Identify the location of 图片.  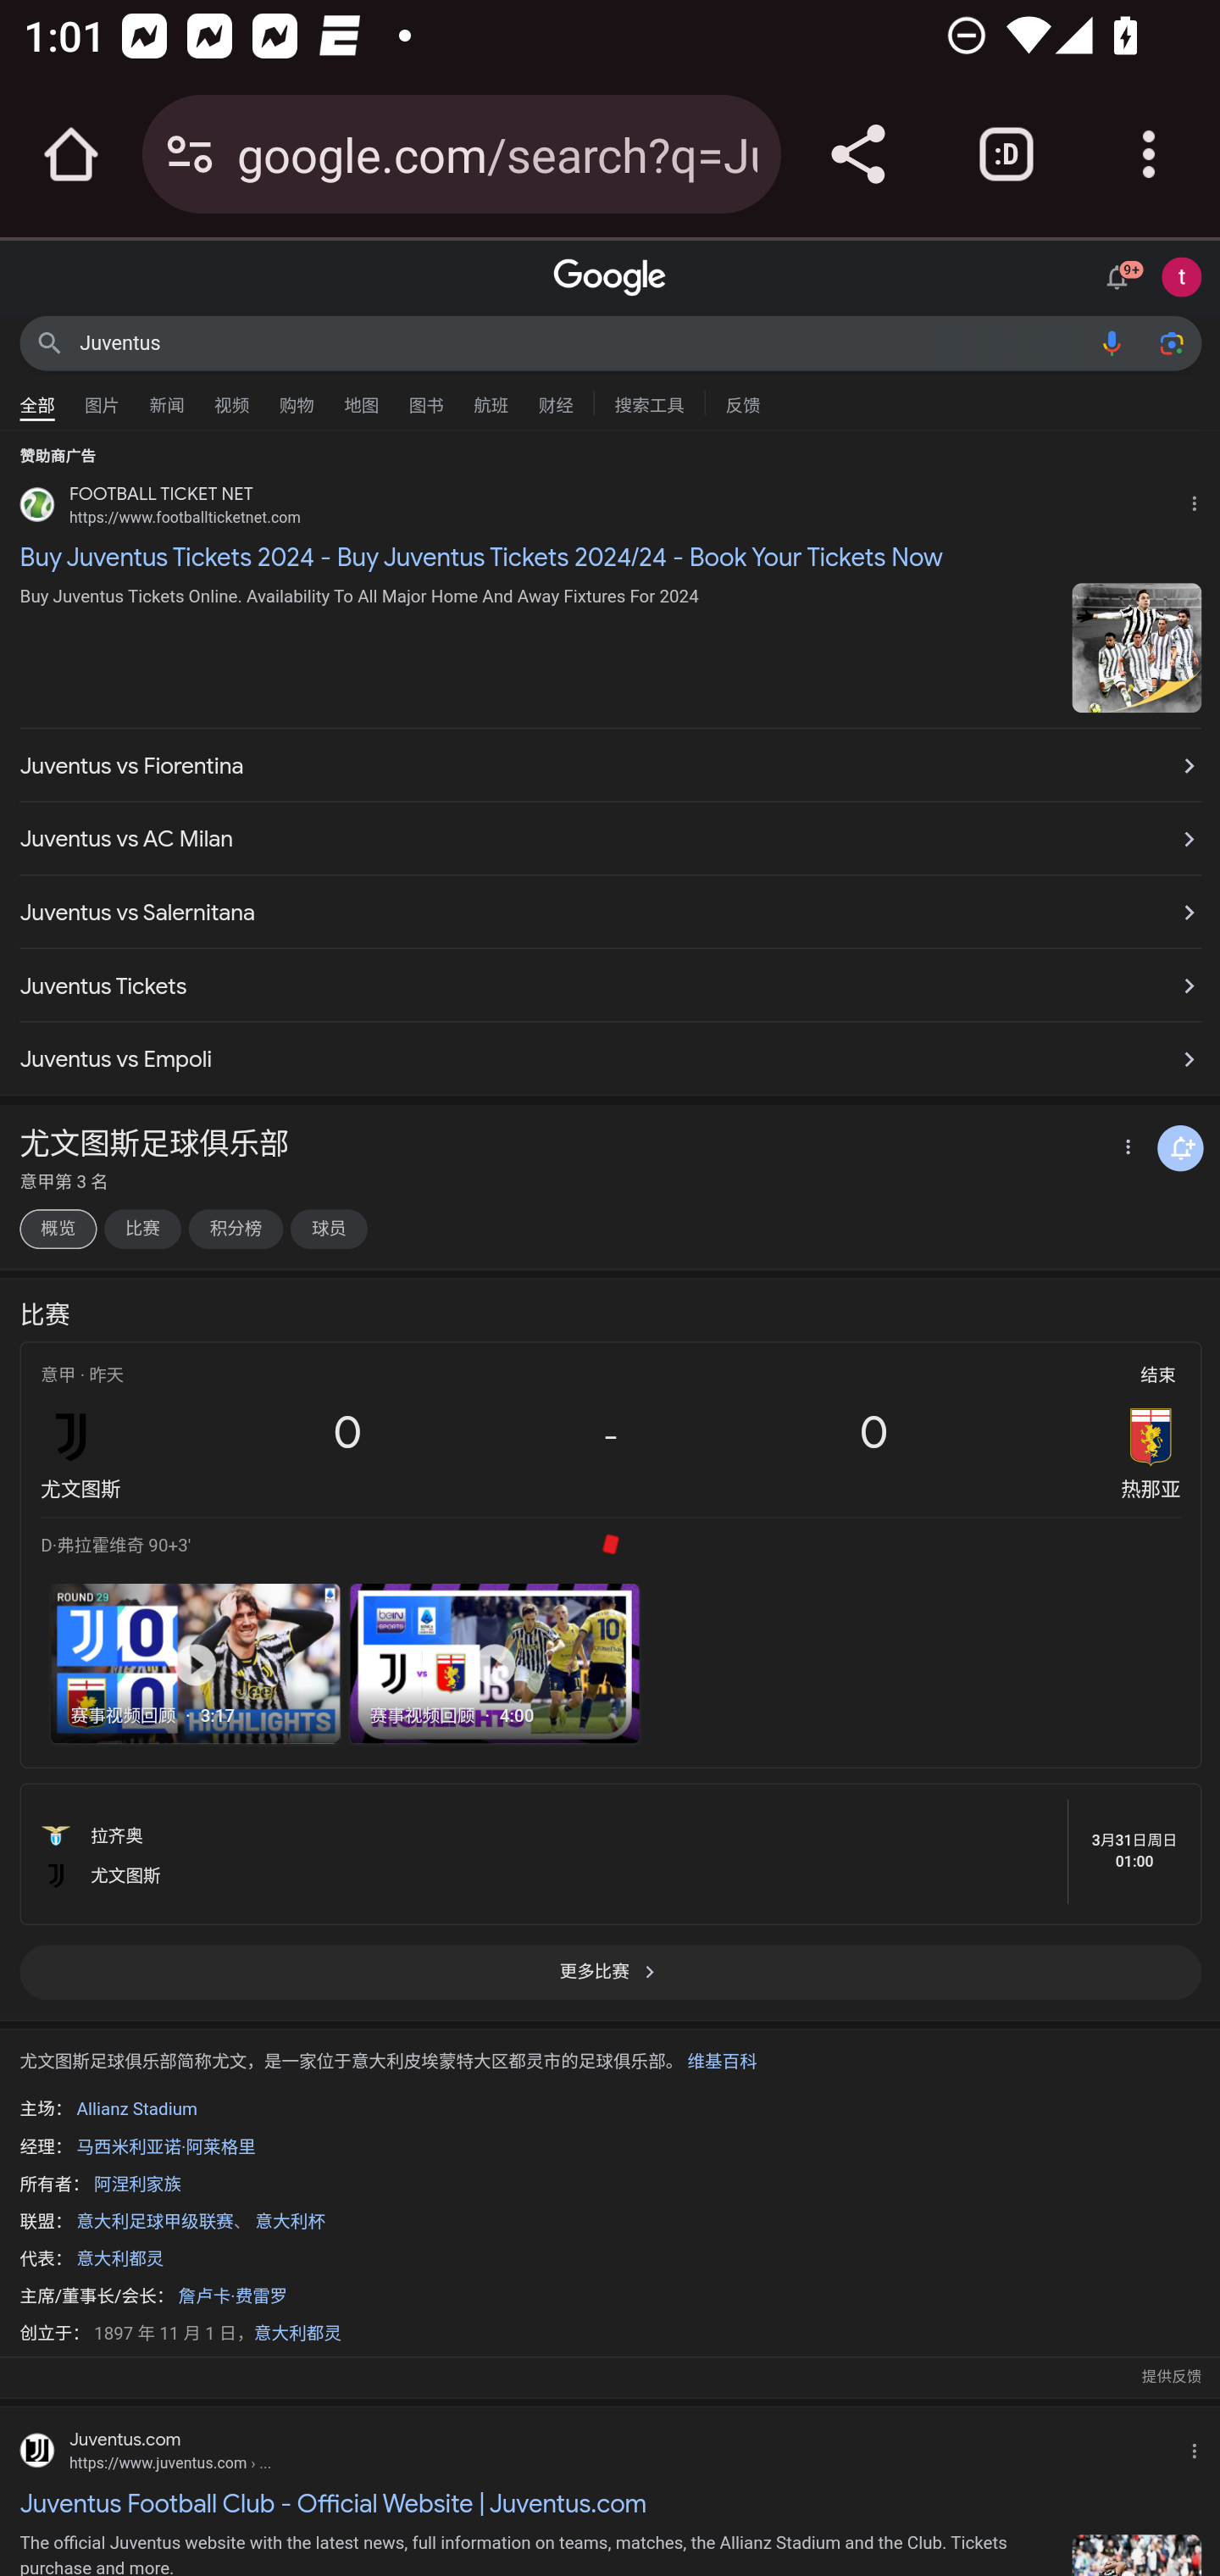
(102, 397).